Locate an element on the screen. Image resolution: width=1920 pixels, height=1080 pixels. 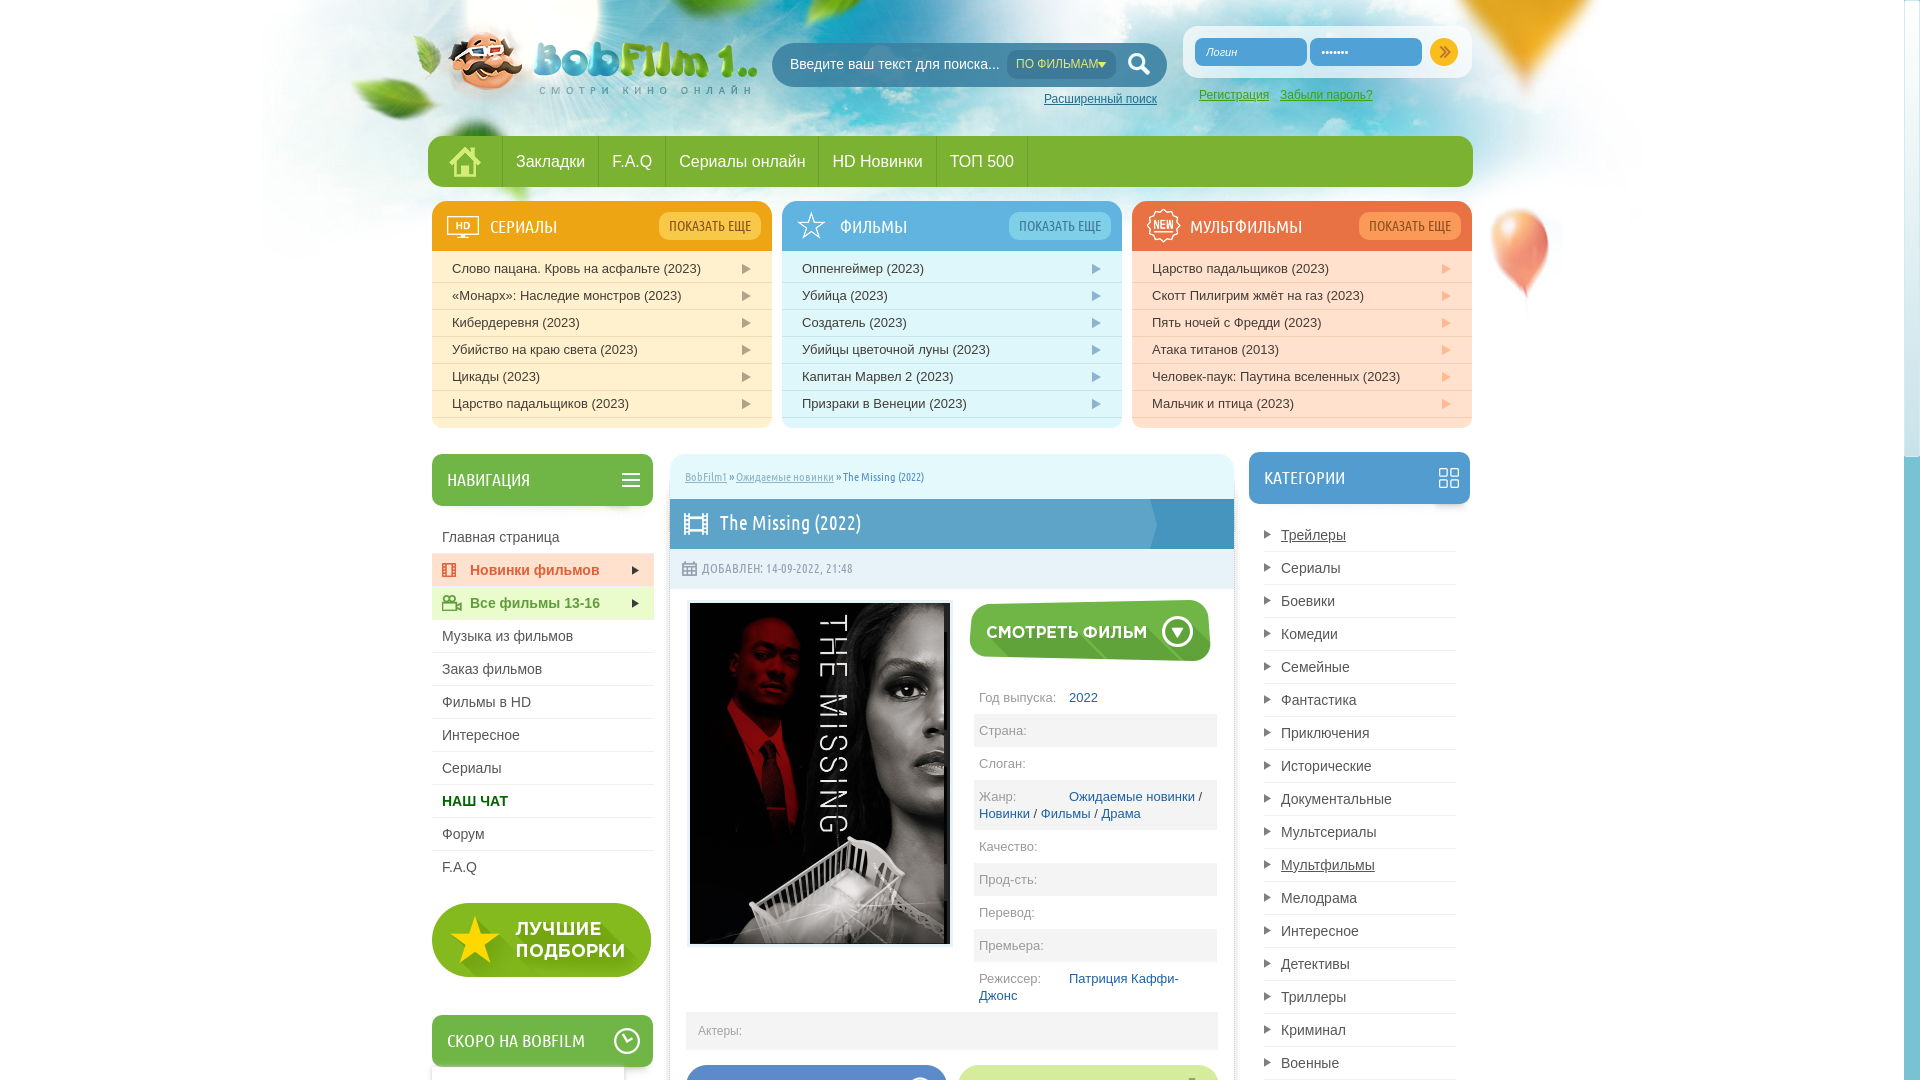
F.A.Q is located at coordinates (632, 161).